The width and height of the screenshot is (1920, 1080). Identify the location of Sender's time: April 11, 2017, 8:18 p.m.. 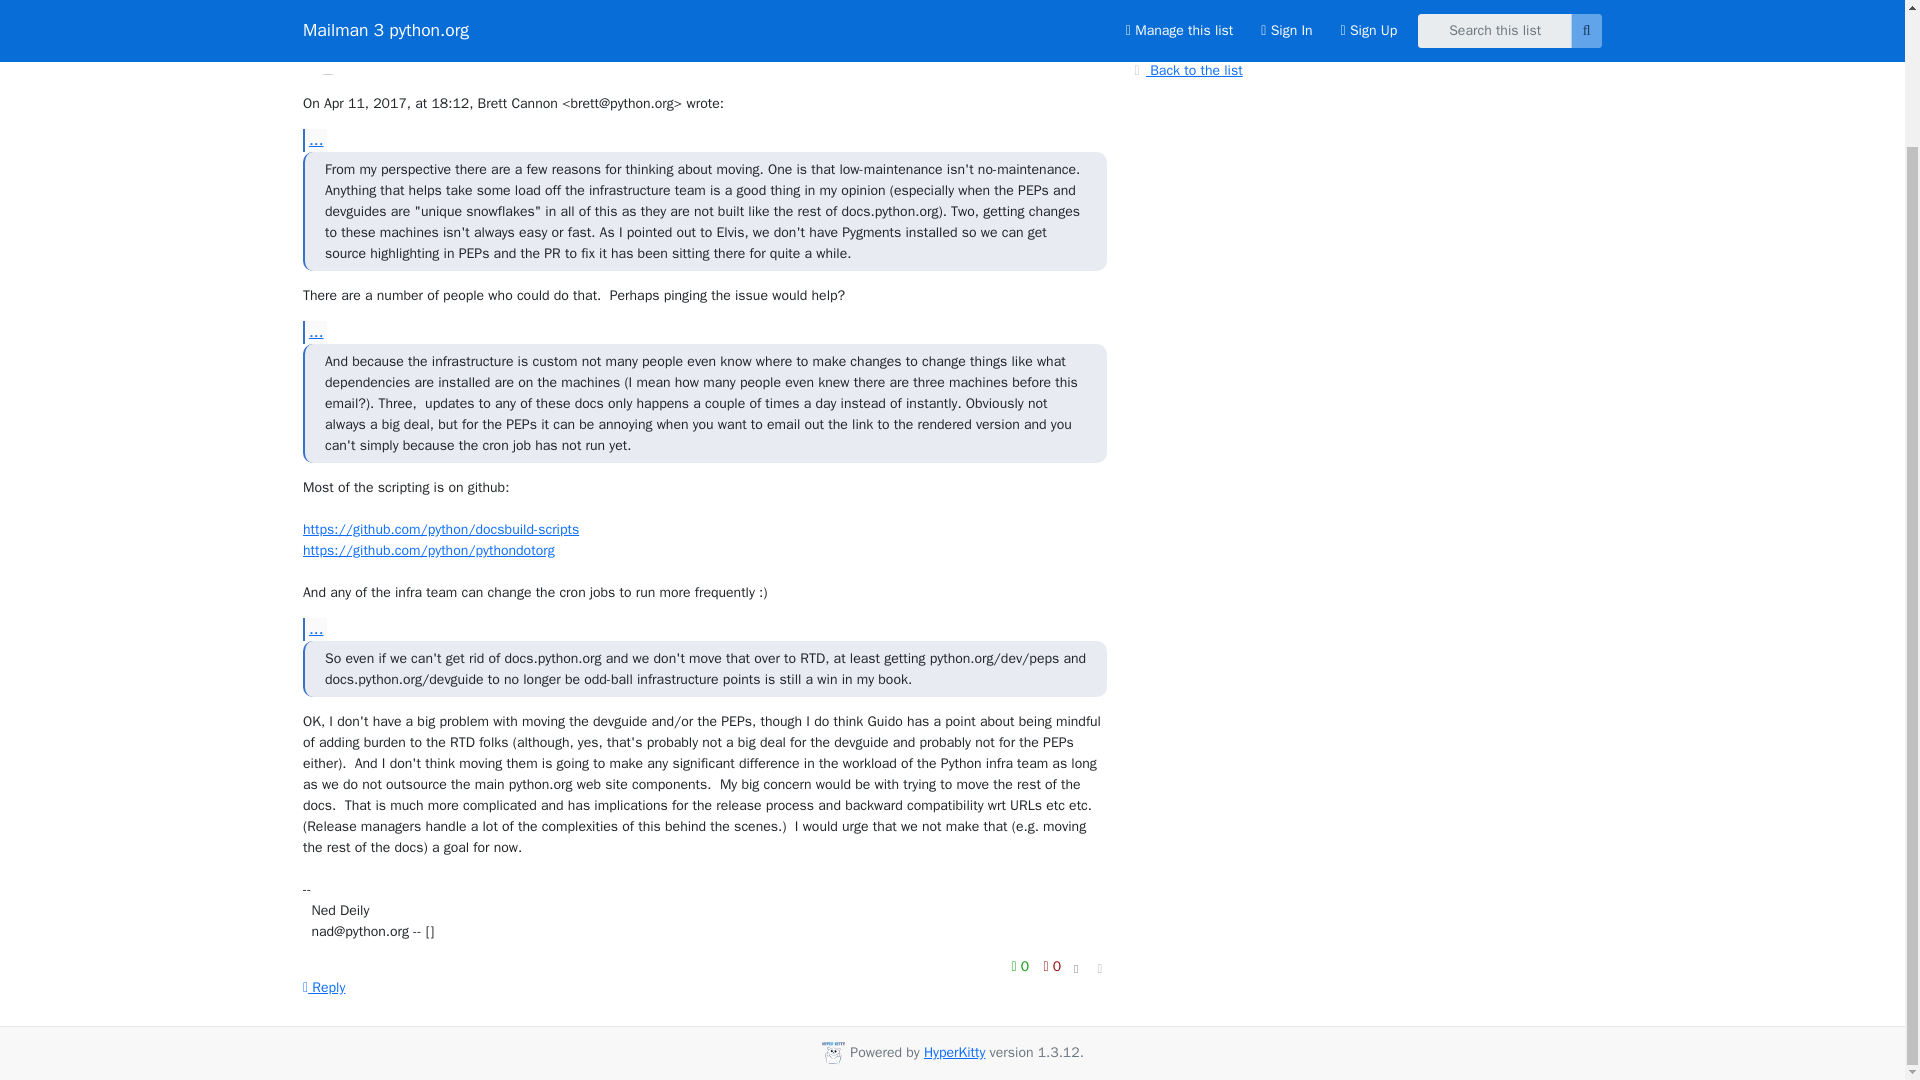
(1072, 36).